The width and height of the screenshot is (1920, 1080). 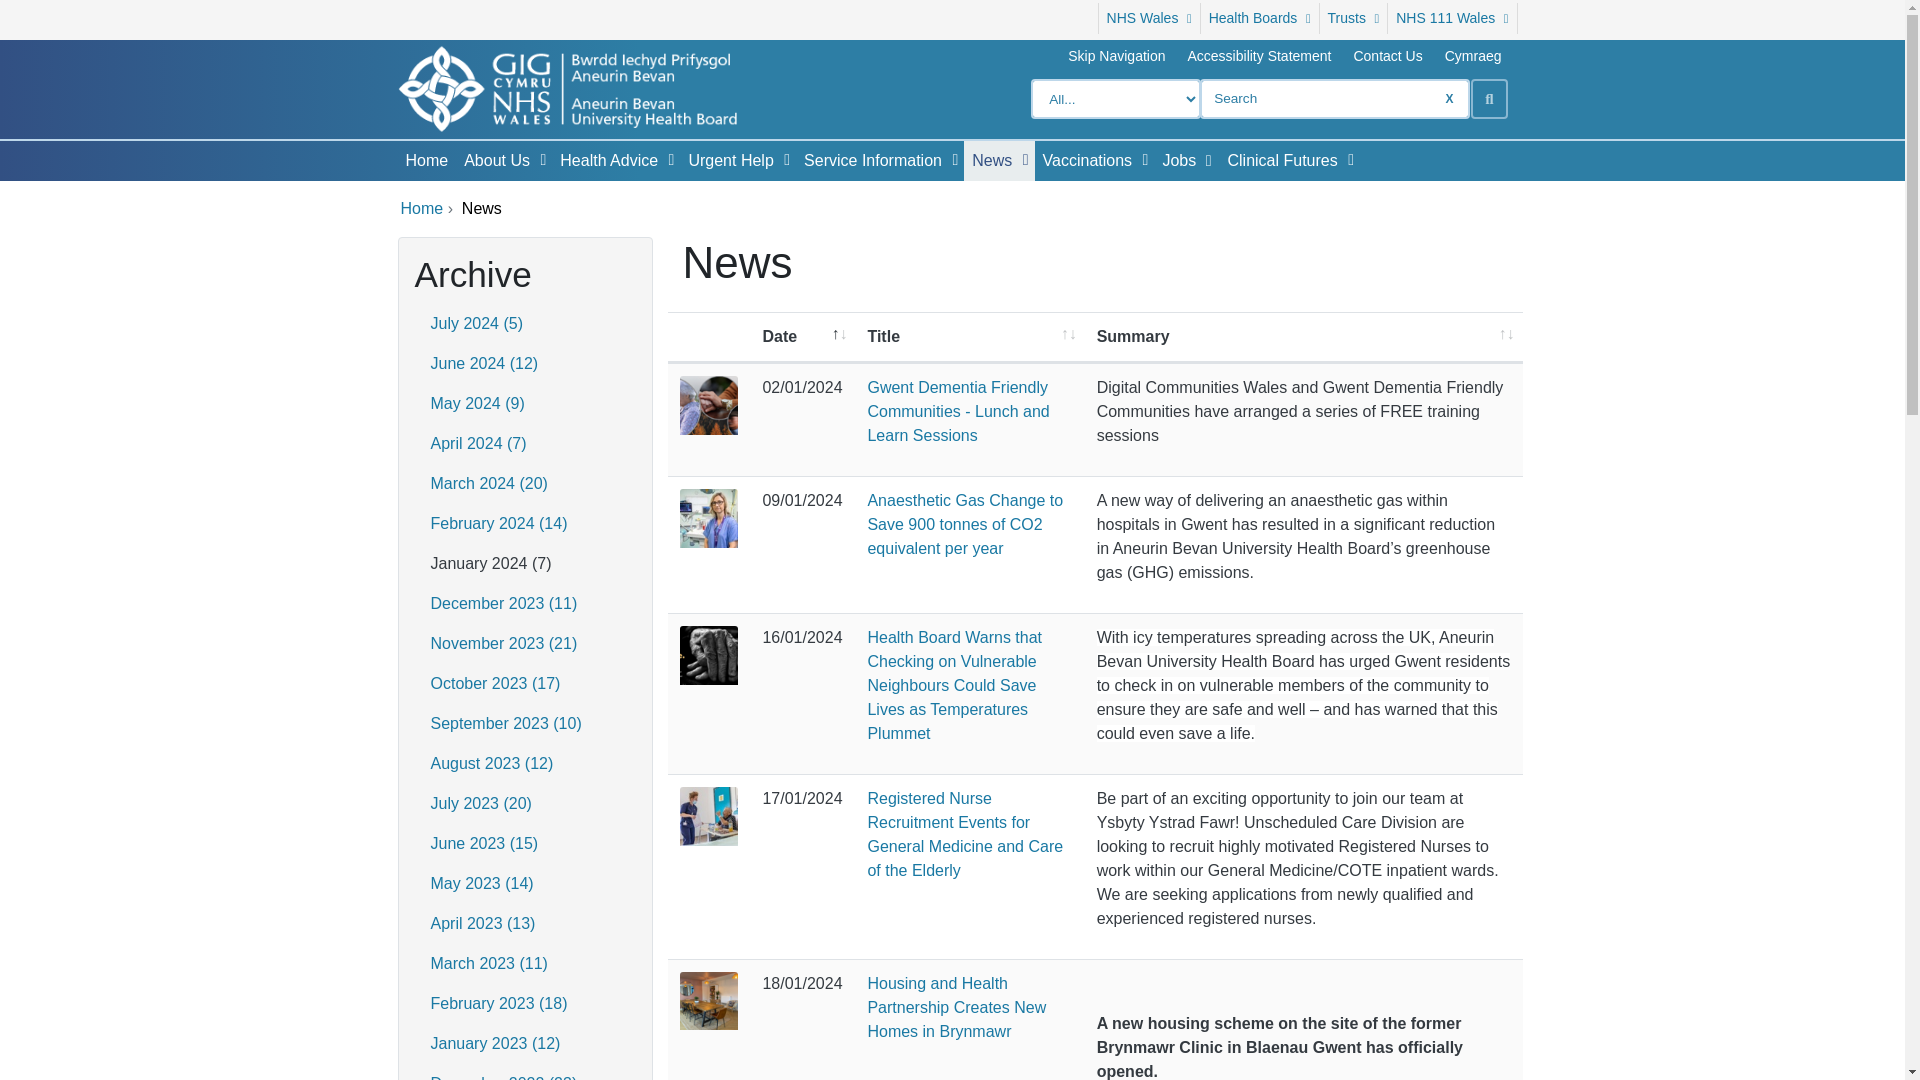 What do you see at coordinates (1259, 56) in the screenshot?
I see `Accessibility Statement` at bounding box center [1259, 56].